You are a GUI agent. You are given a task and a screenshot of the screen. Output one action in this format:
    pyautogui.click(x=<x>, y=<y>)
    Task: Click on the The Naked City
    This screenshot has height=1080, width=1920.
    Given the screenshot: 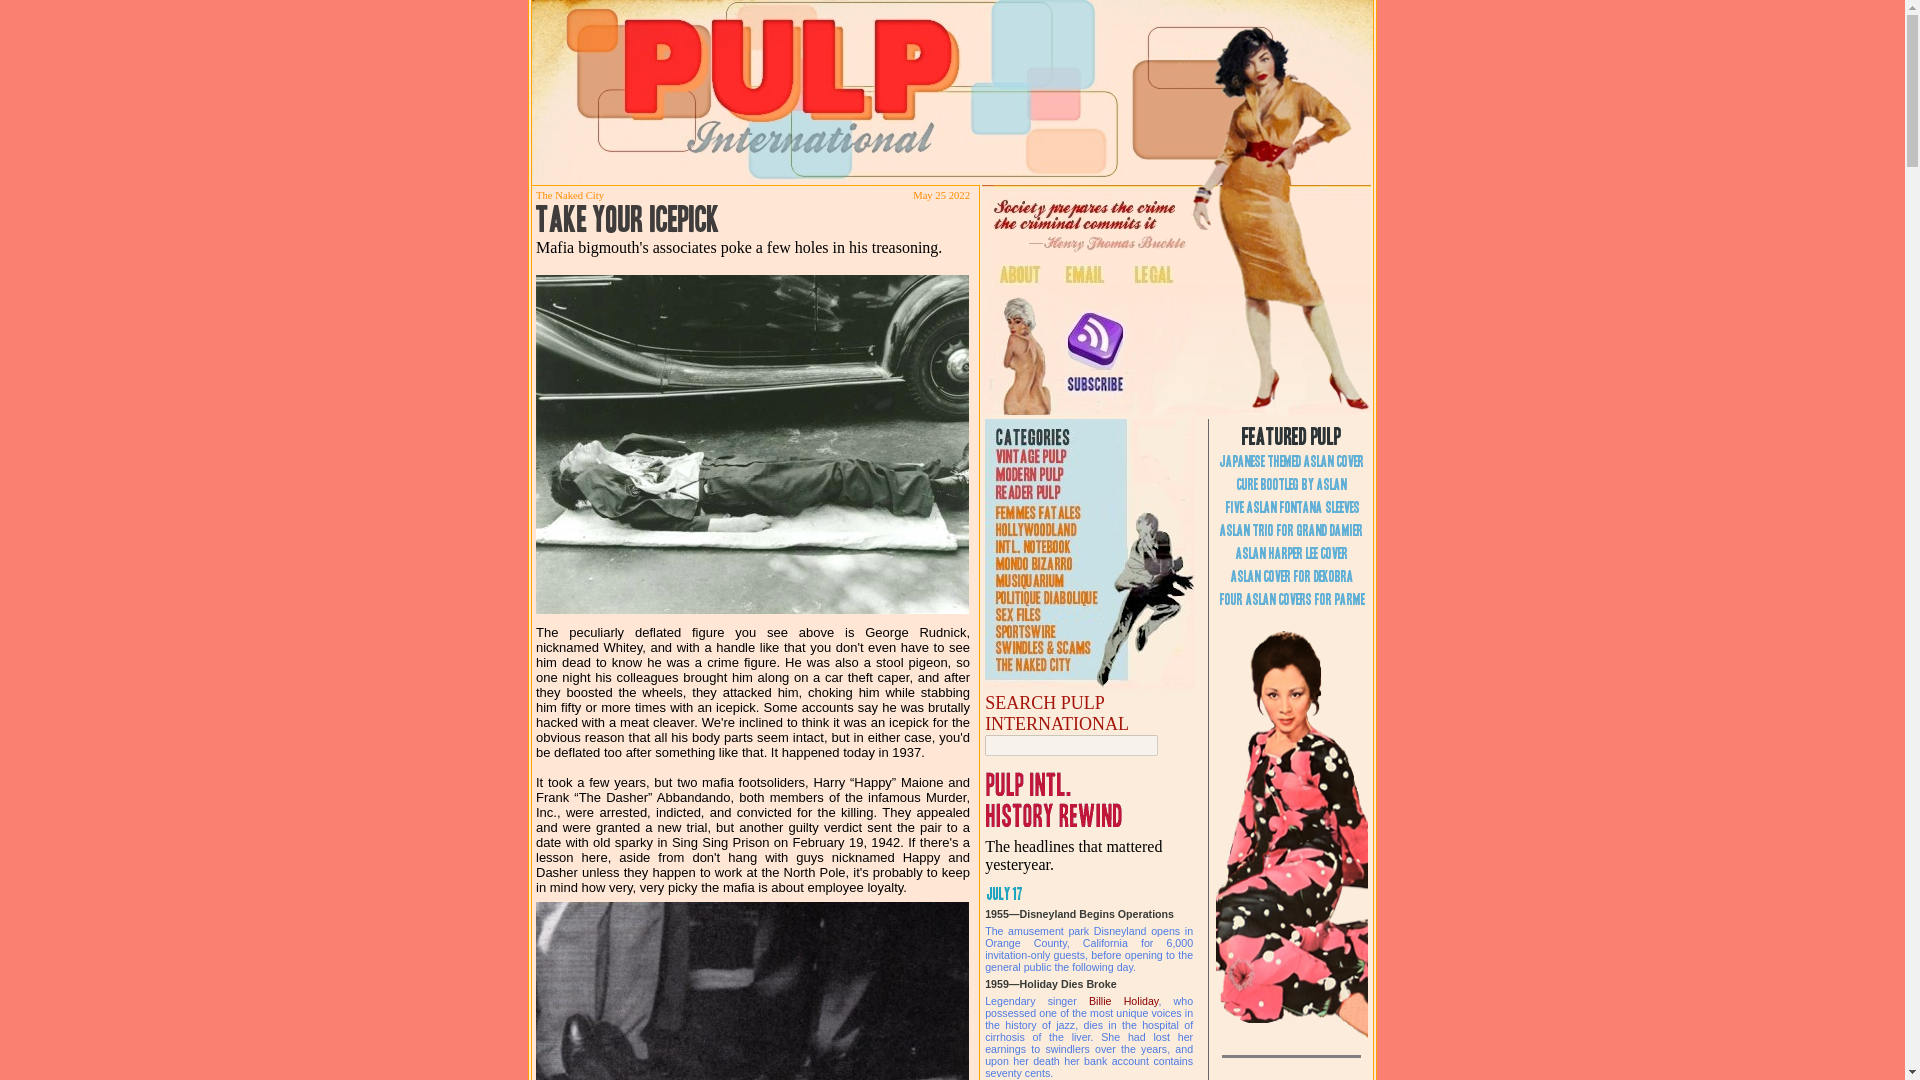 What is the action you would take?
    pyautogui.click(x=570, y=195)
    